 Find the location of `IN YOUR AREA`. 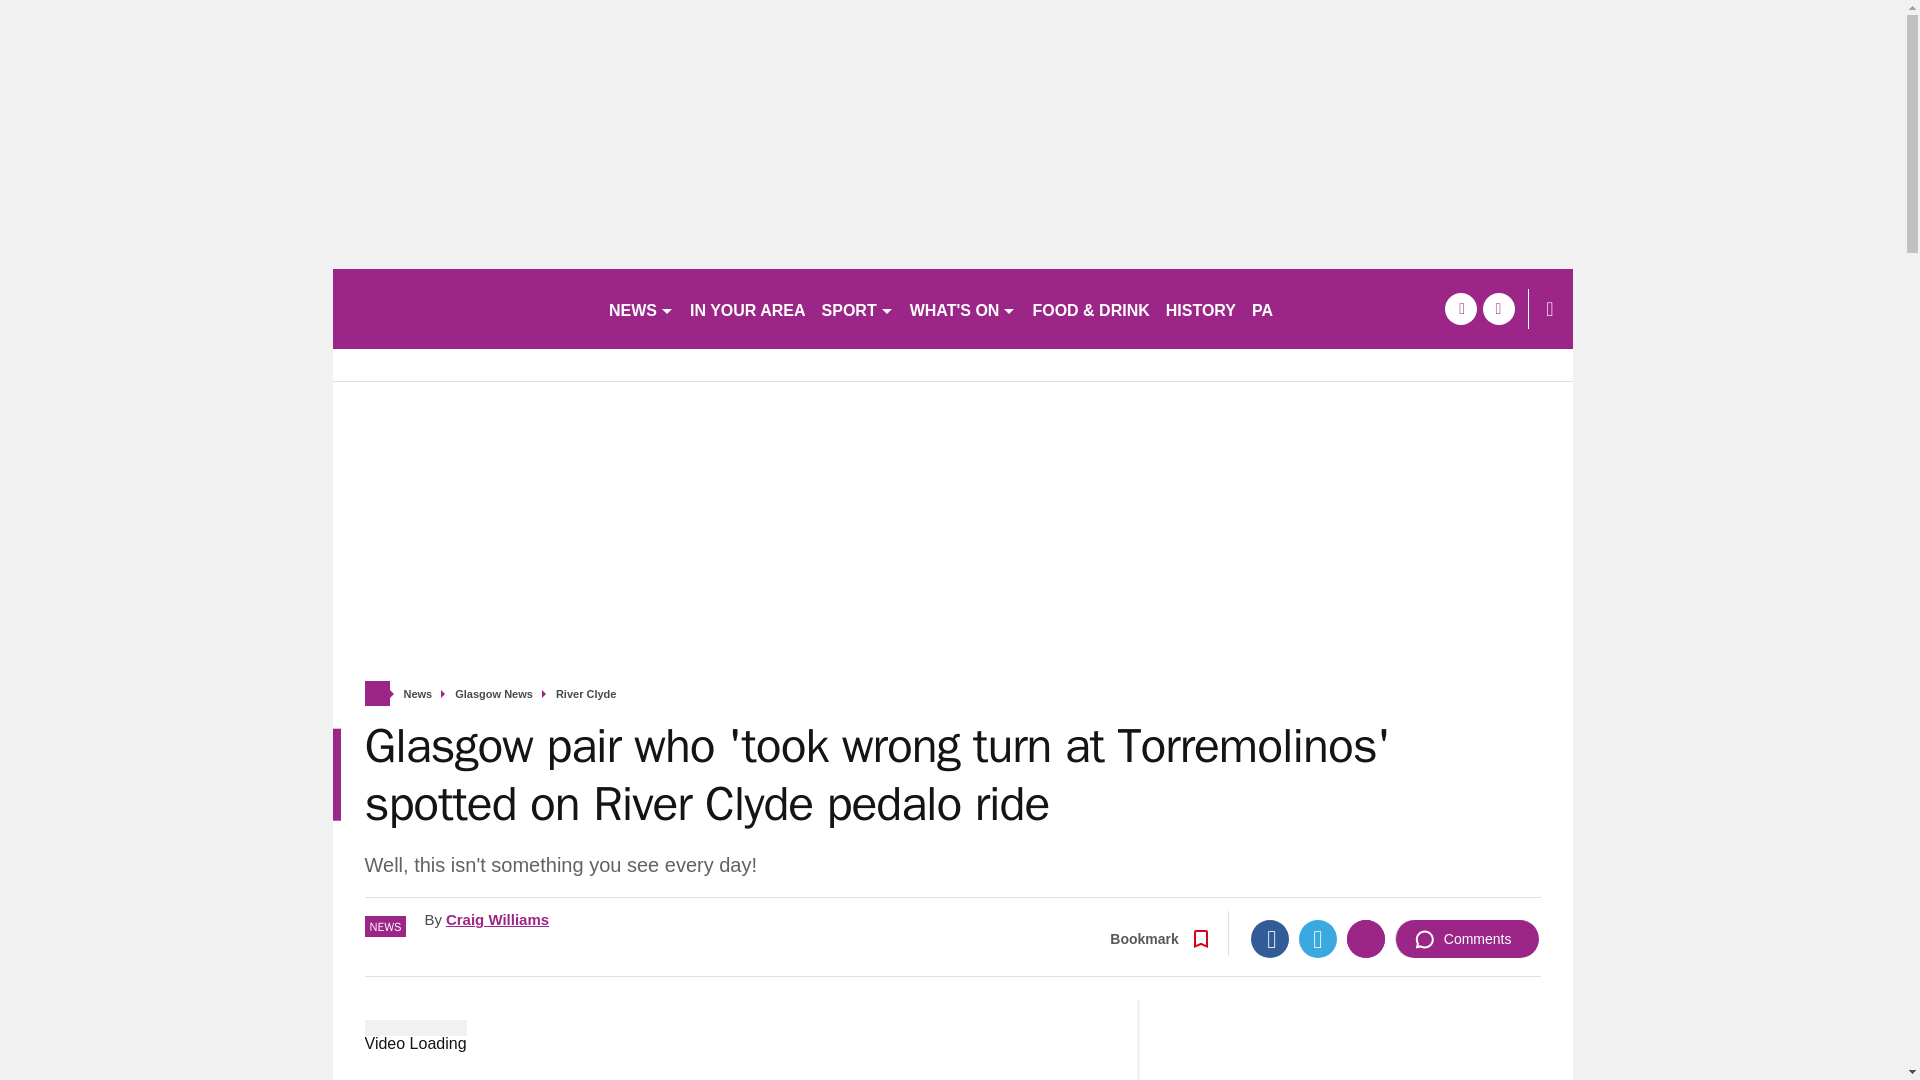

IN YOUR AREA is located at coordinates (748, 308).